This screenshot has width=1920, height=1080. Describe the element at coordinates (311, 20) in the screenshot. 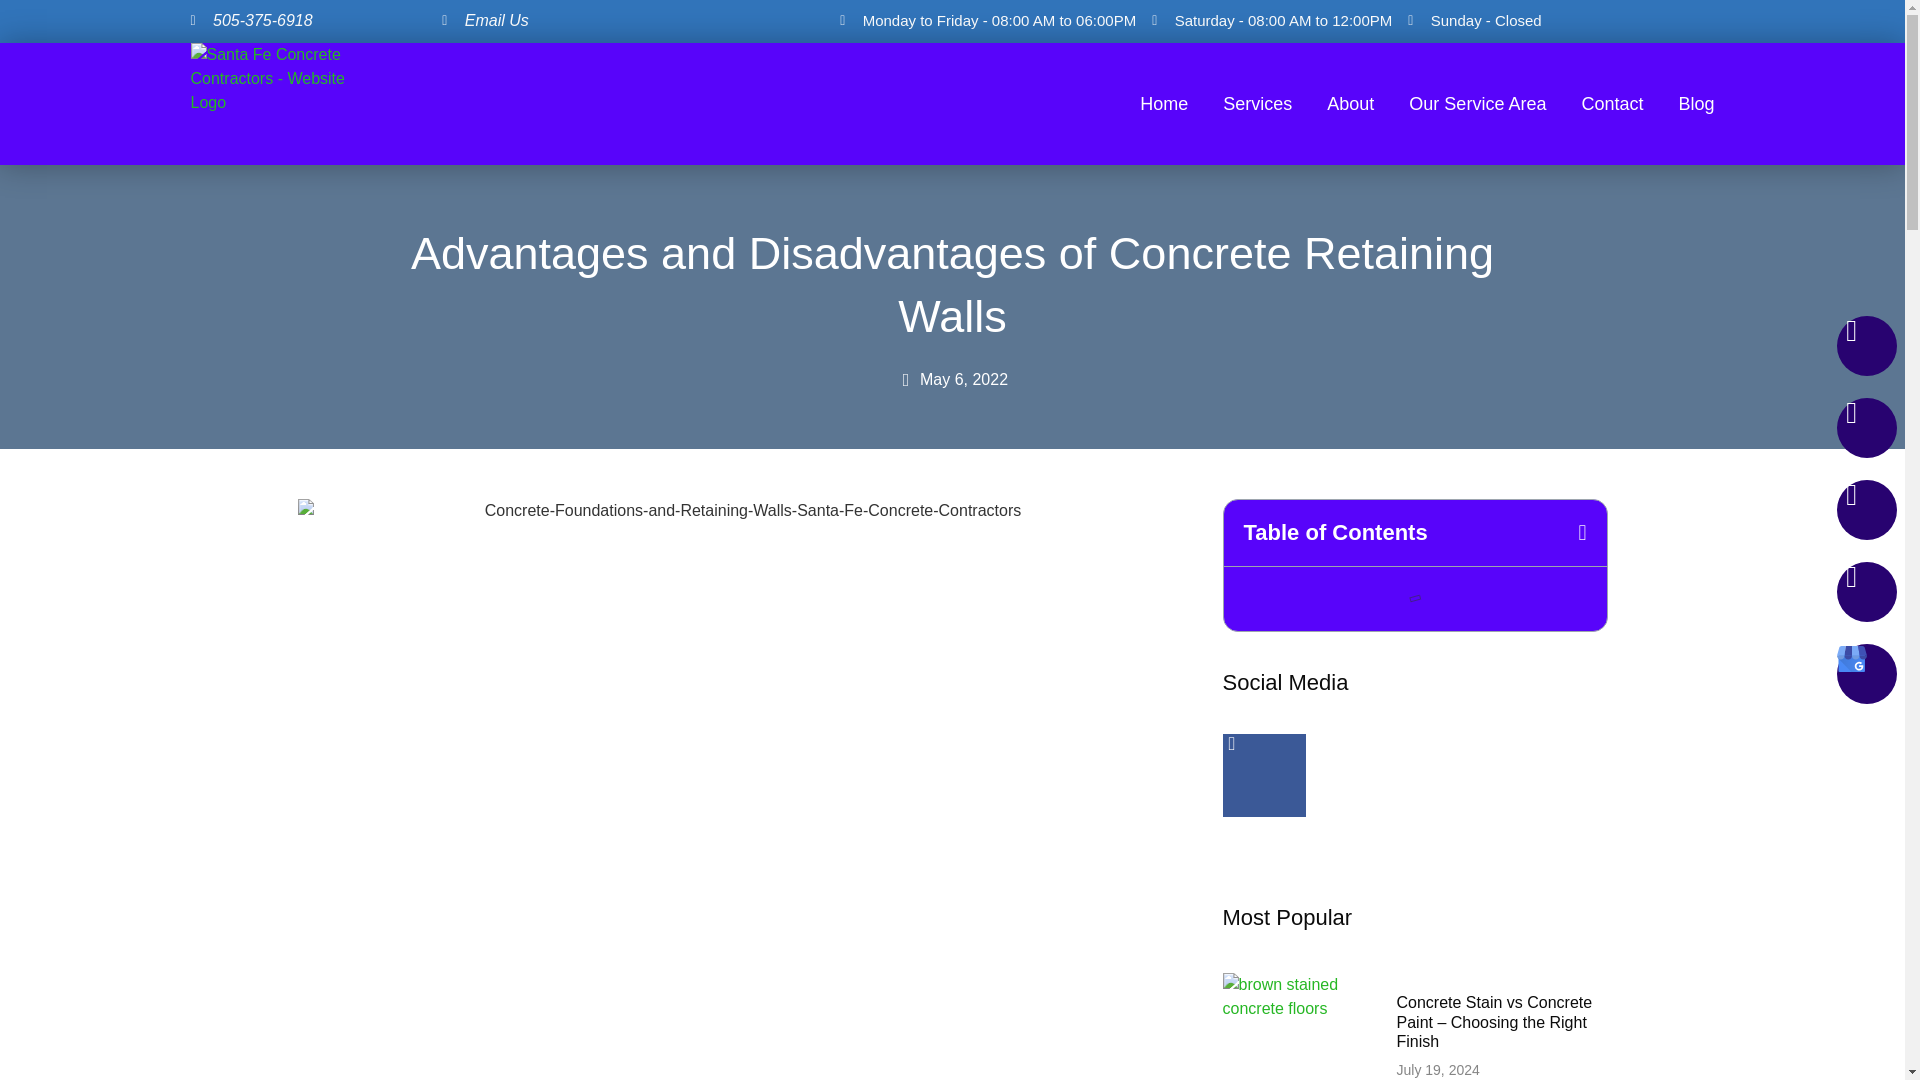

I see `505-375-6918` at that location.